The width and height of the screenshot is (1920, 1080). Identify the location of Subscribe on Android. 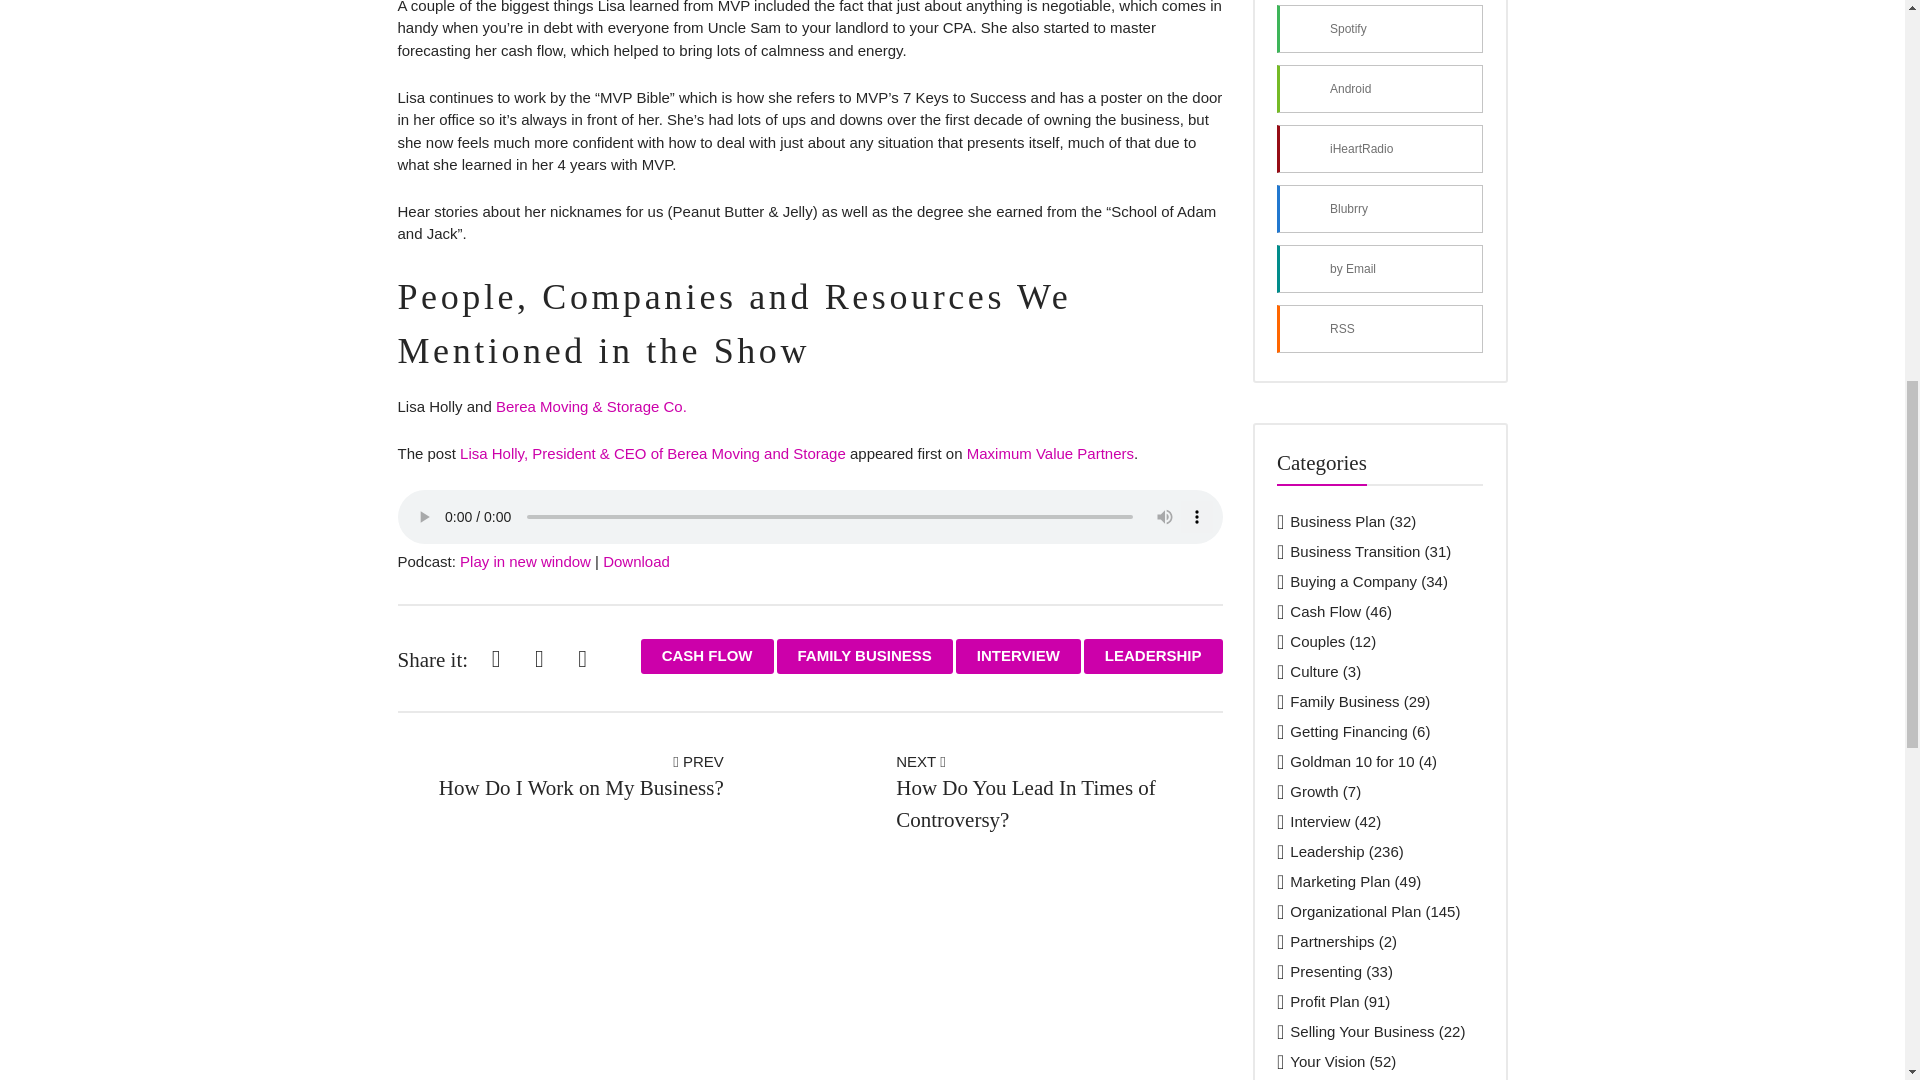
(1379, 88).